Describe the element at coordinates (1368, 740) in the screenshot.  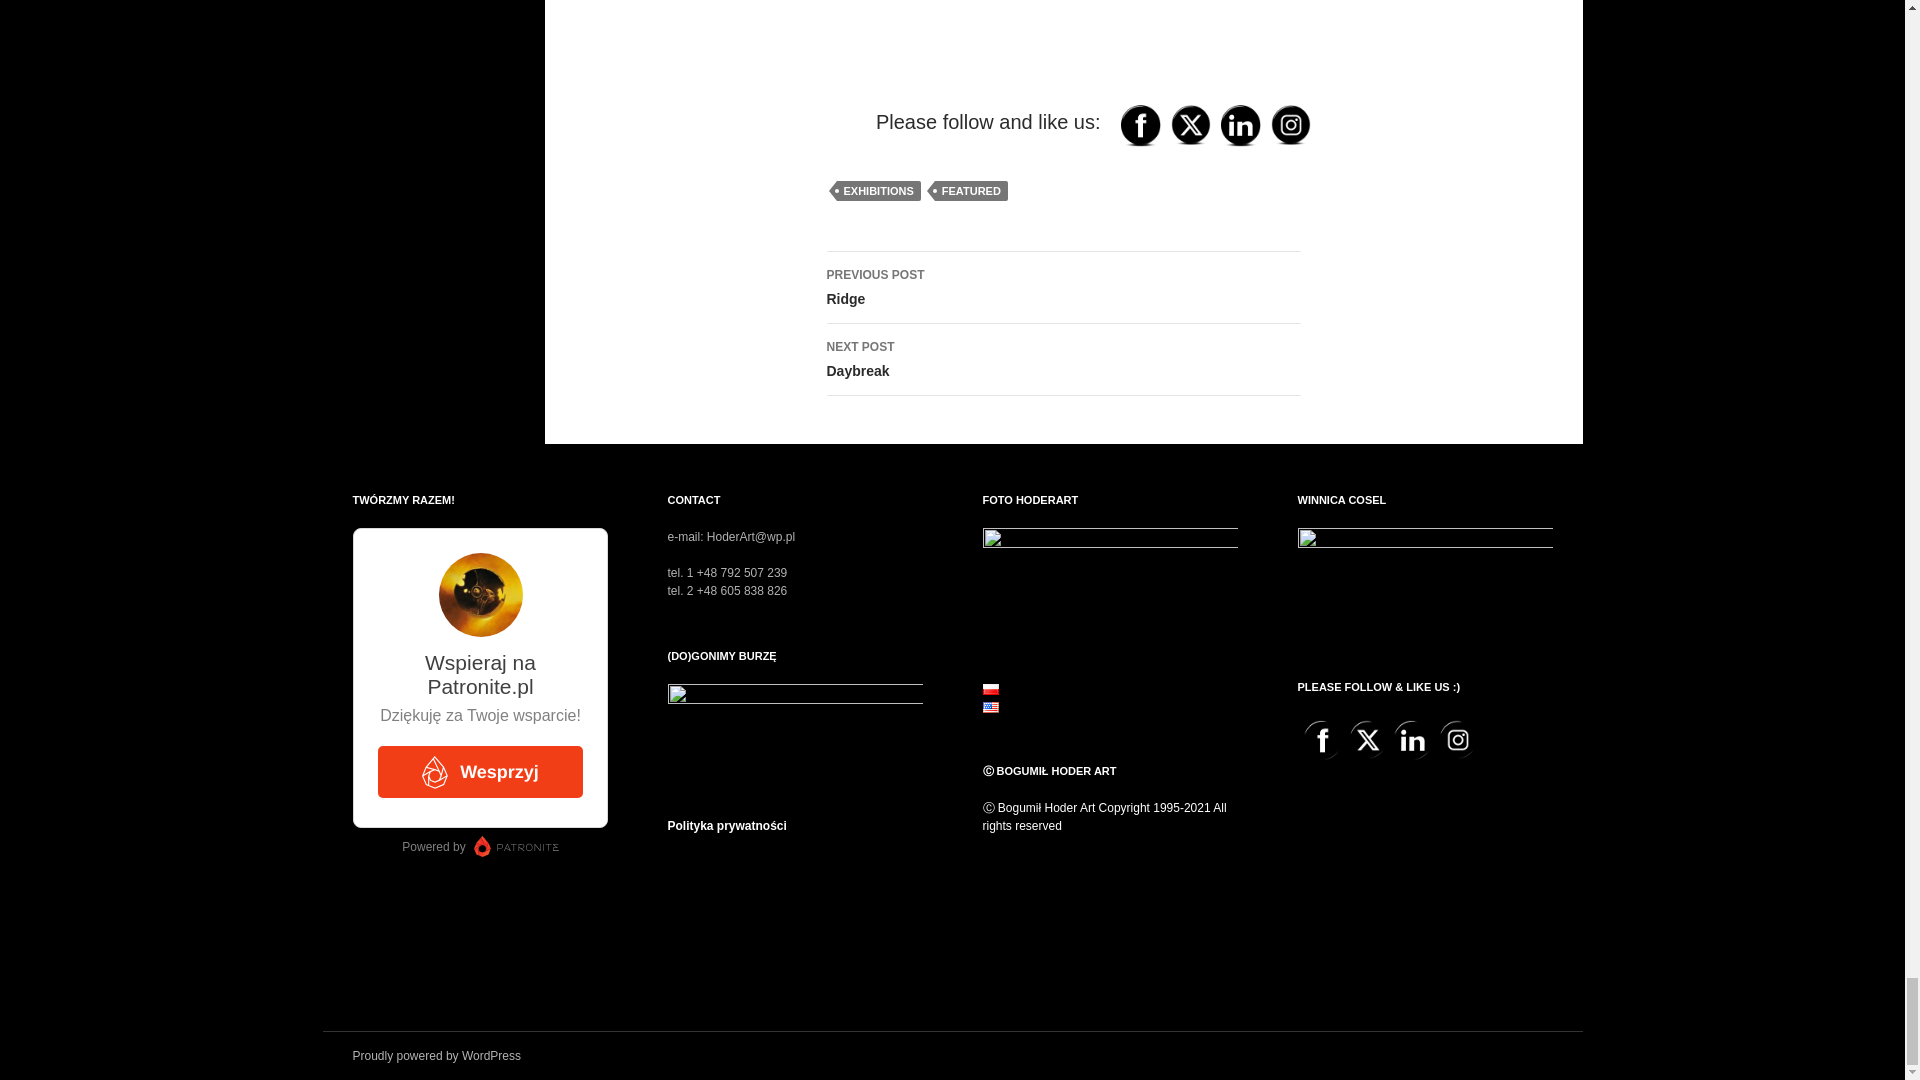
I see `Twitter` at that location.